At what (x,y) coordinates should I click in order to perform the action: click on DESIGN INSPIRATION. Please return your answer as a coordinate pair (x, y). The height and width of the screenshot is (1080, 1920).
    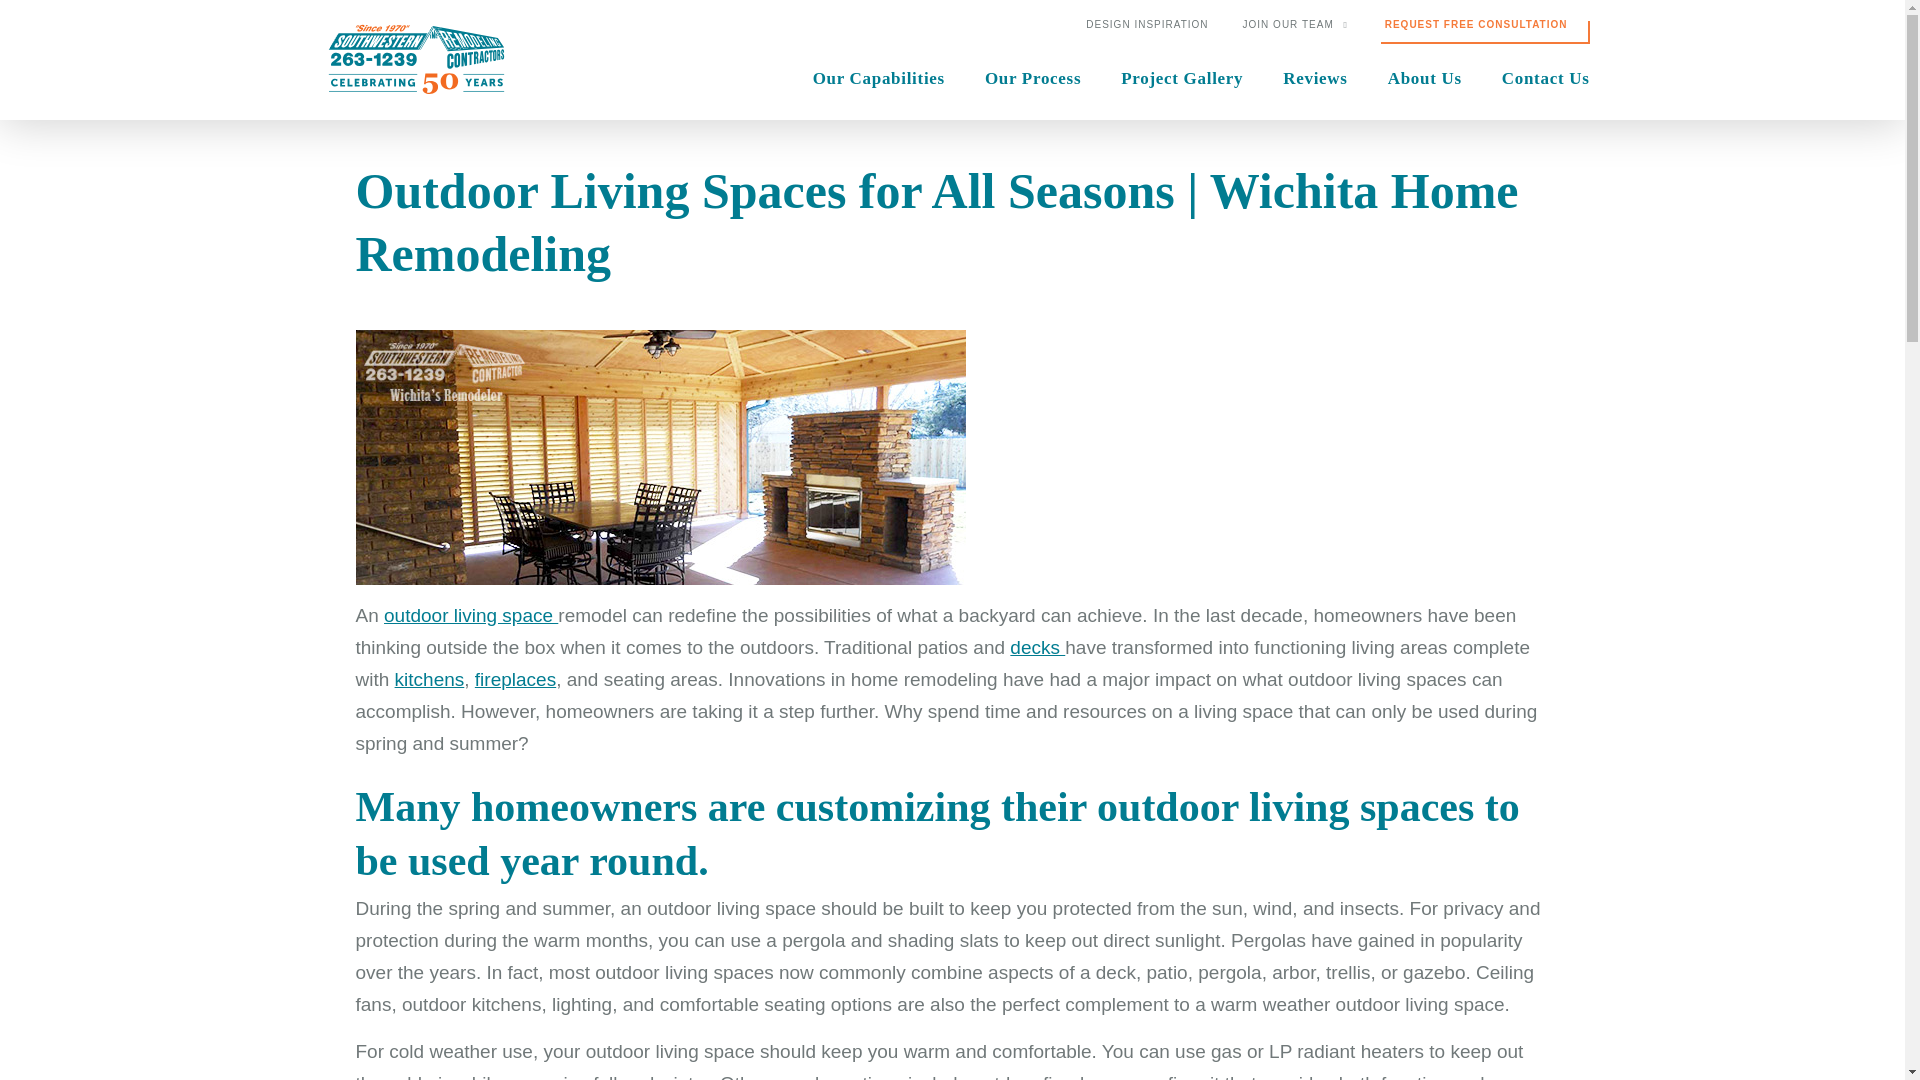
    Looking at the image, I should click on (1146, 25).